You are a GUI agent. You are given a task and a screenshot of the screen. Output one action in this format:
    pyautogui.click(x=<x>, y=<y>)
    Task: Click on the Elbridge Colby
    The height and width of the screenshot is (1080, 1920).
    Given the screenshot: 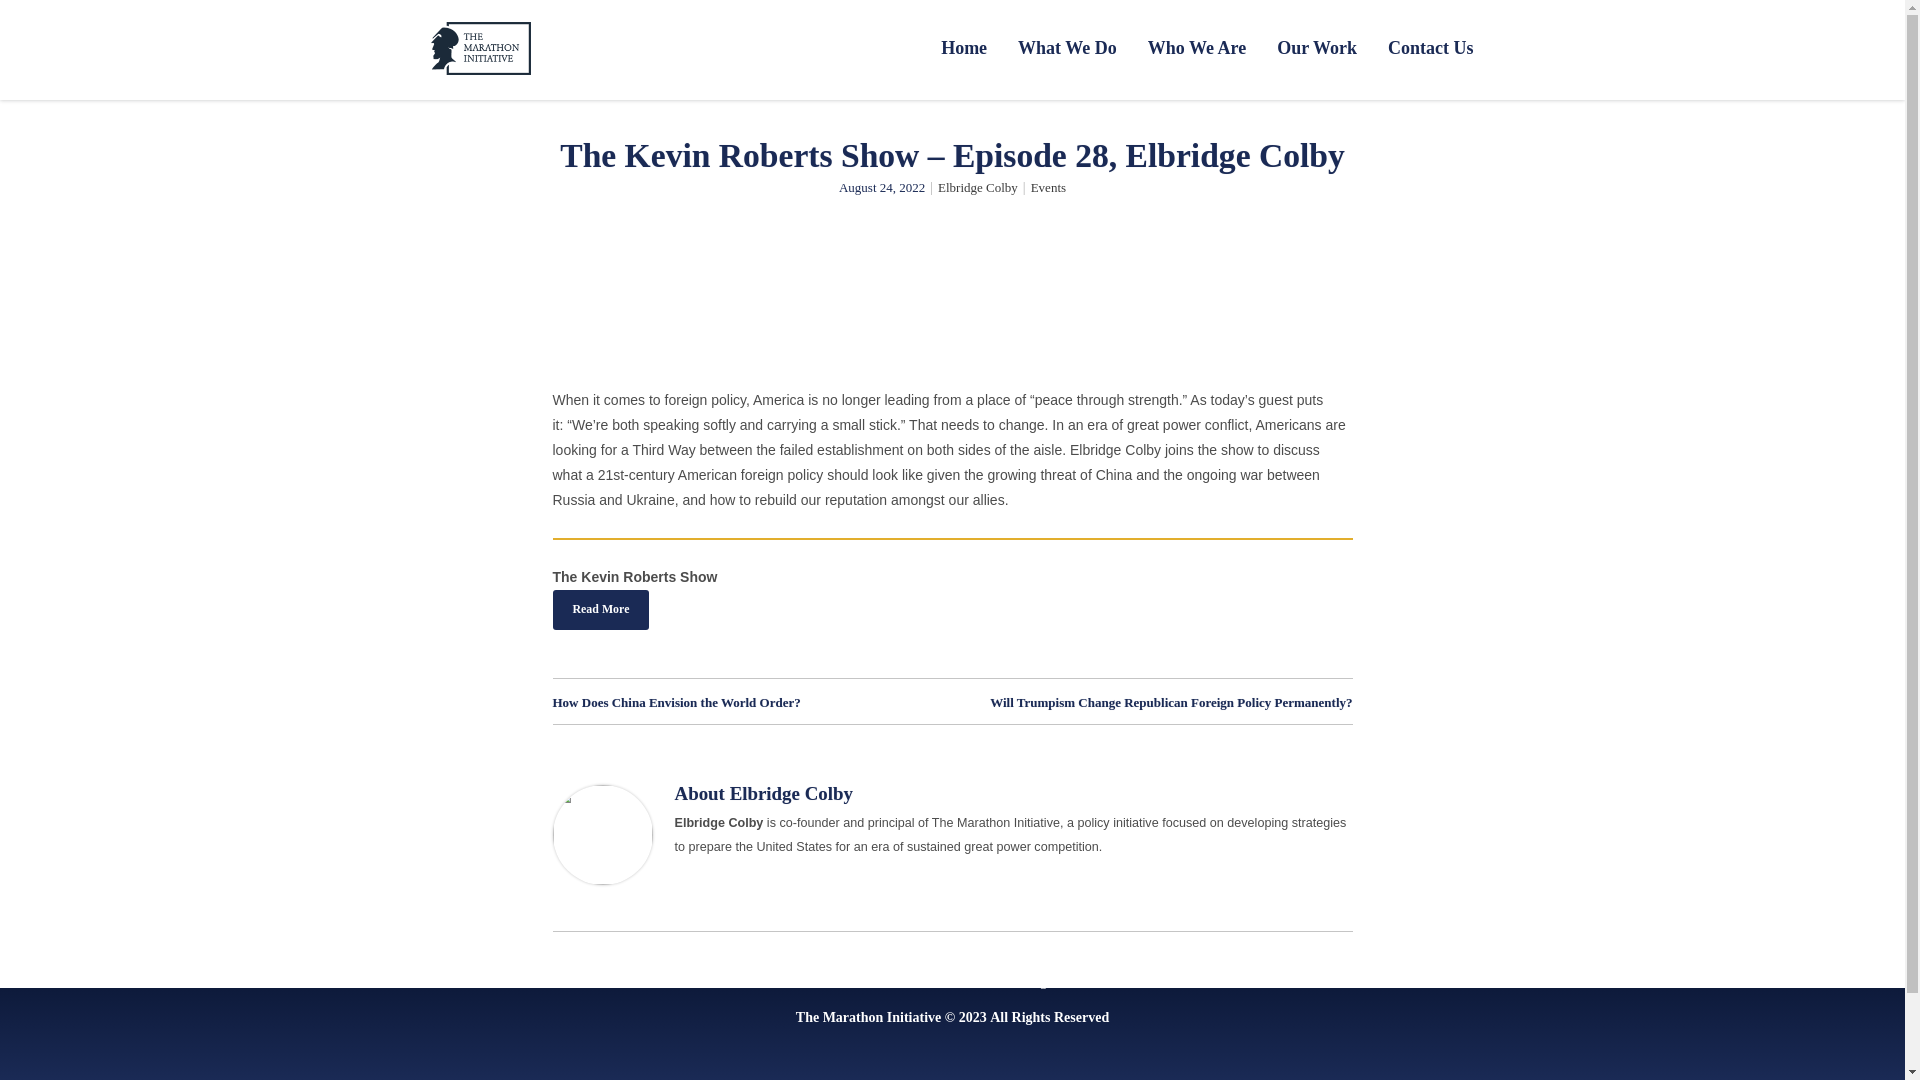 What is the action you would take?
    pyautogui.click(x=978, y=188)
    